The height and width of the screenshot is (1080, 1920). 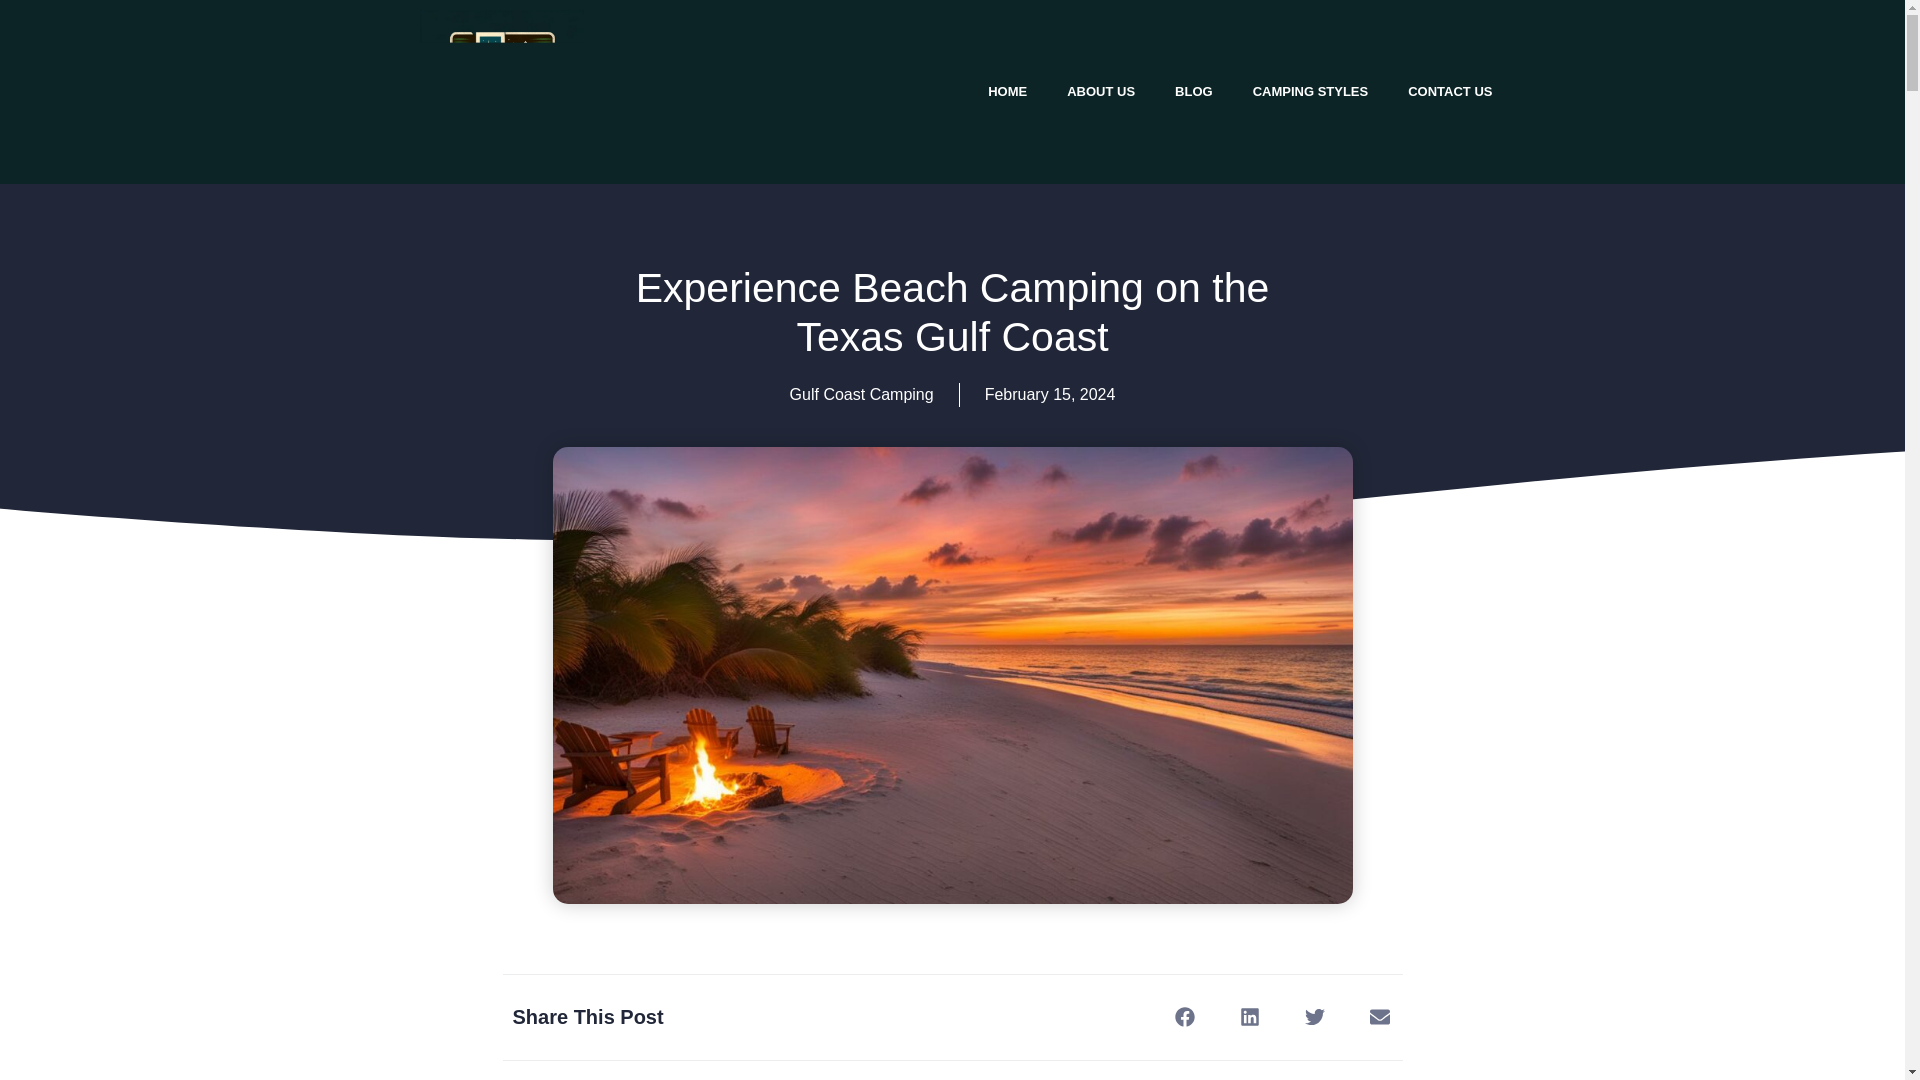 I want to click on ABOUT US, so click(x=1100, y=92).